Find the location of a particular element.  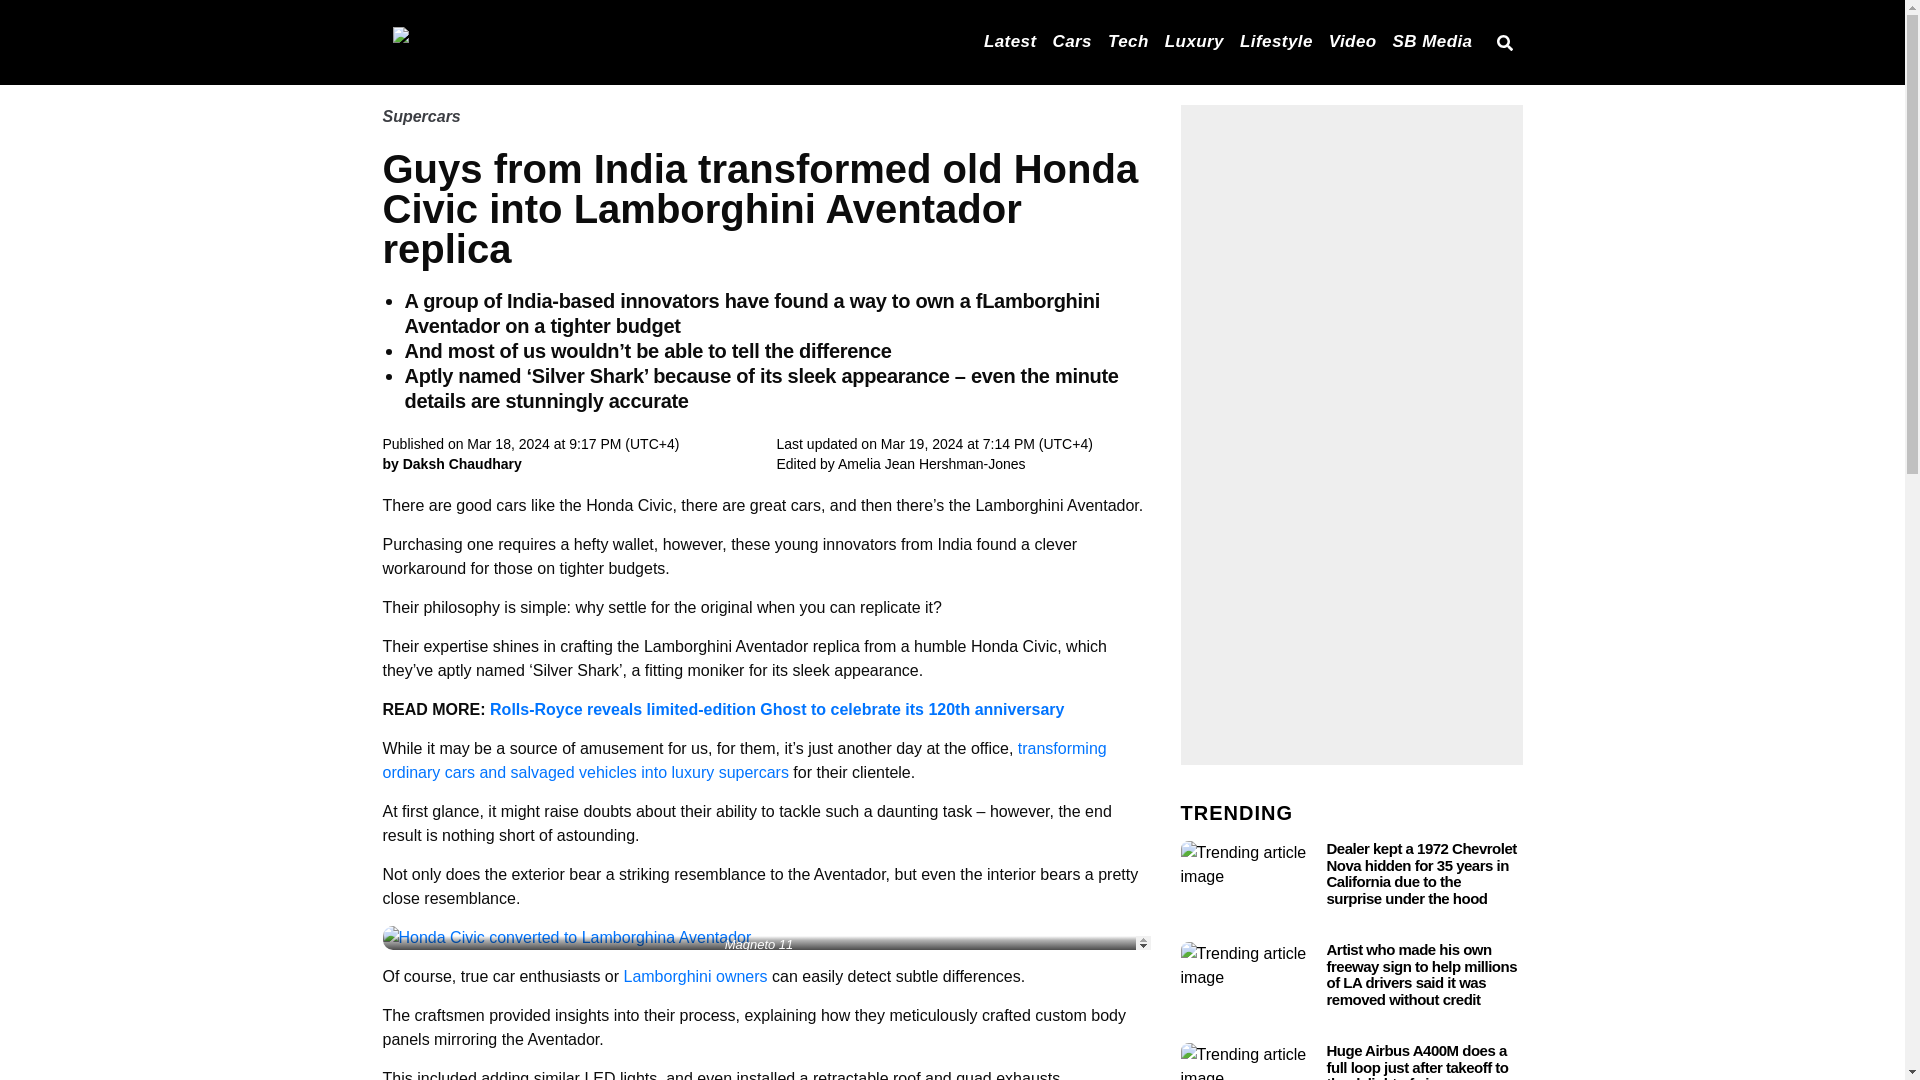

Latest is located at coordinates (1010, 40).